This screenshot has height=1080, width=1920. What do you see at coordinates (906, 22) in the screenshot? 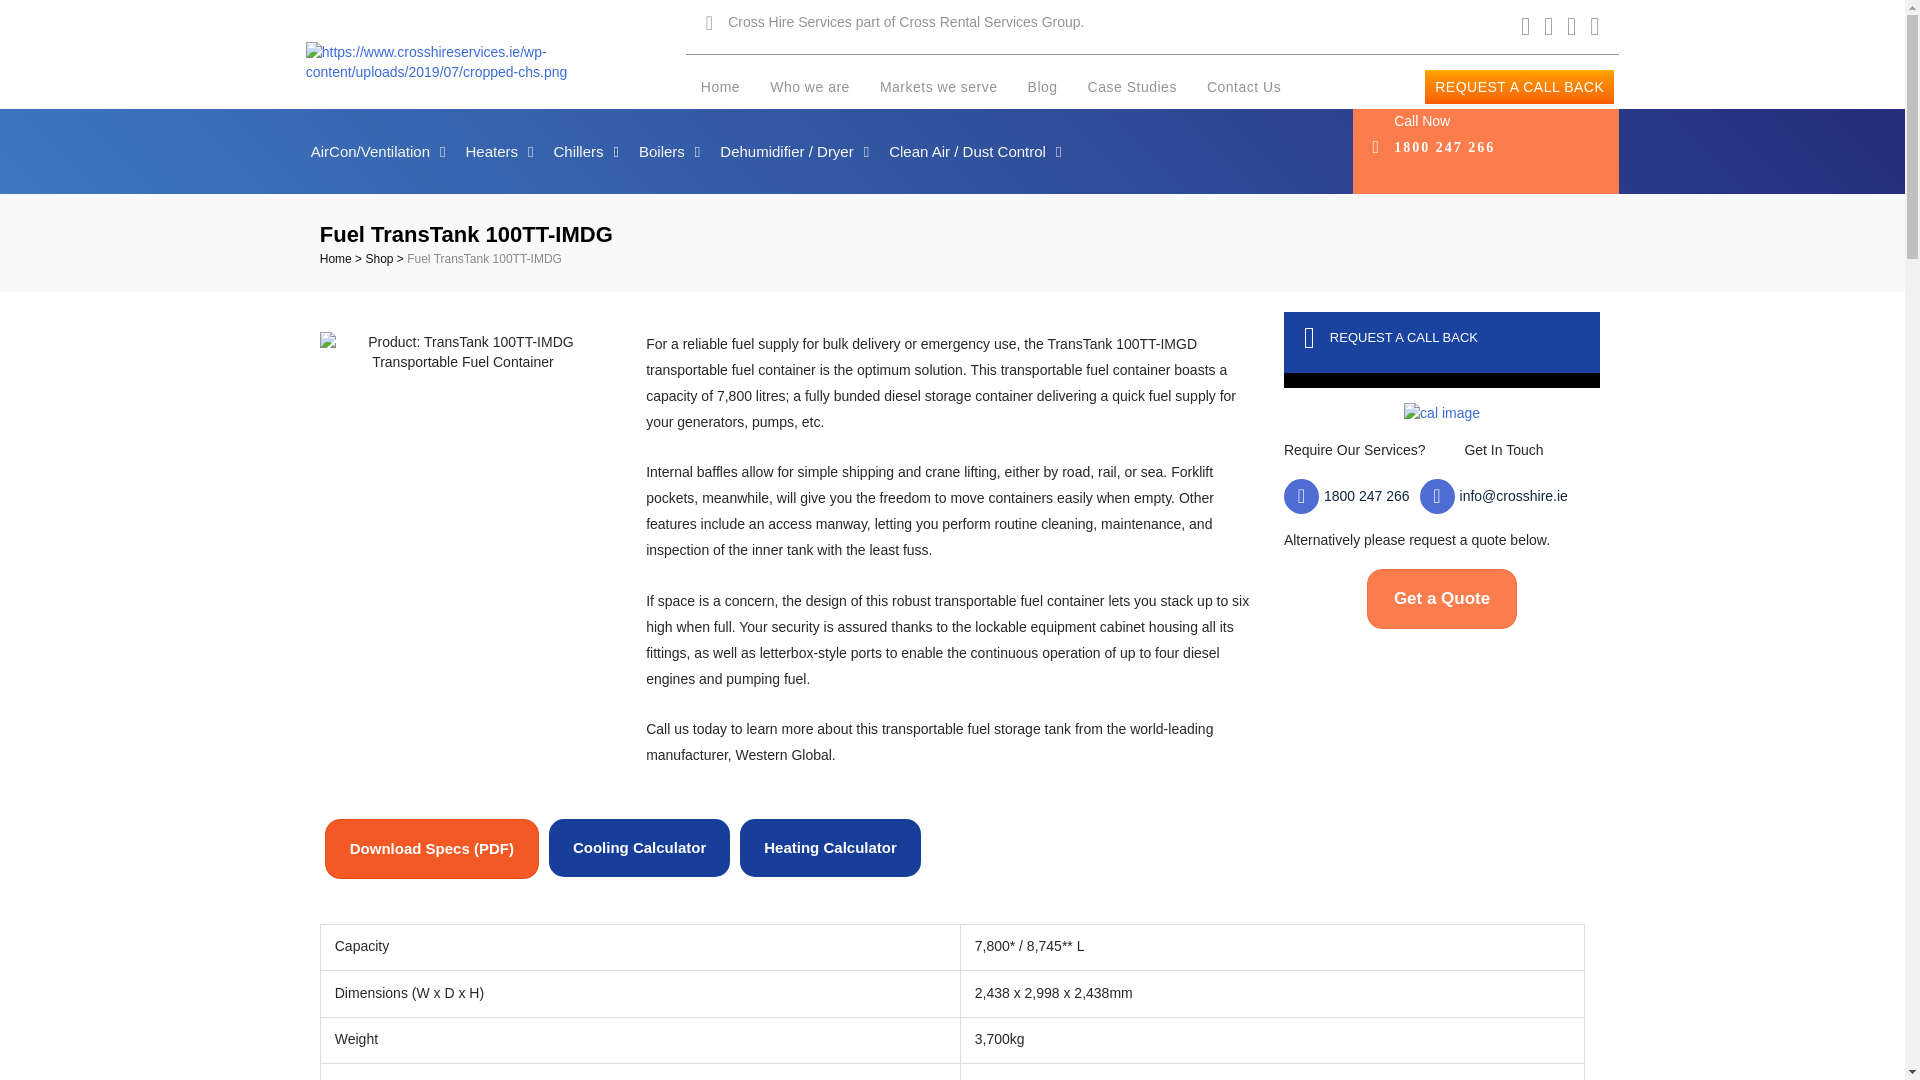
I see `Cross Hire Services part of Cross Rental Services Group.` at bounding box center [906, 22].